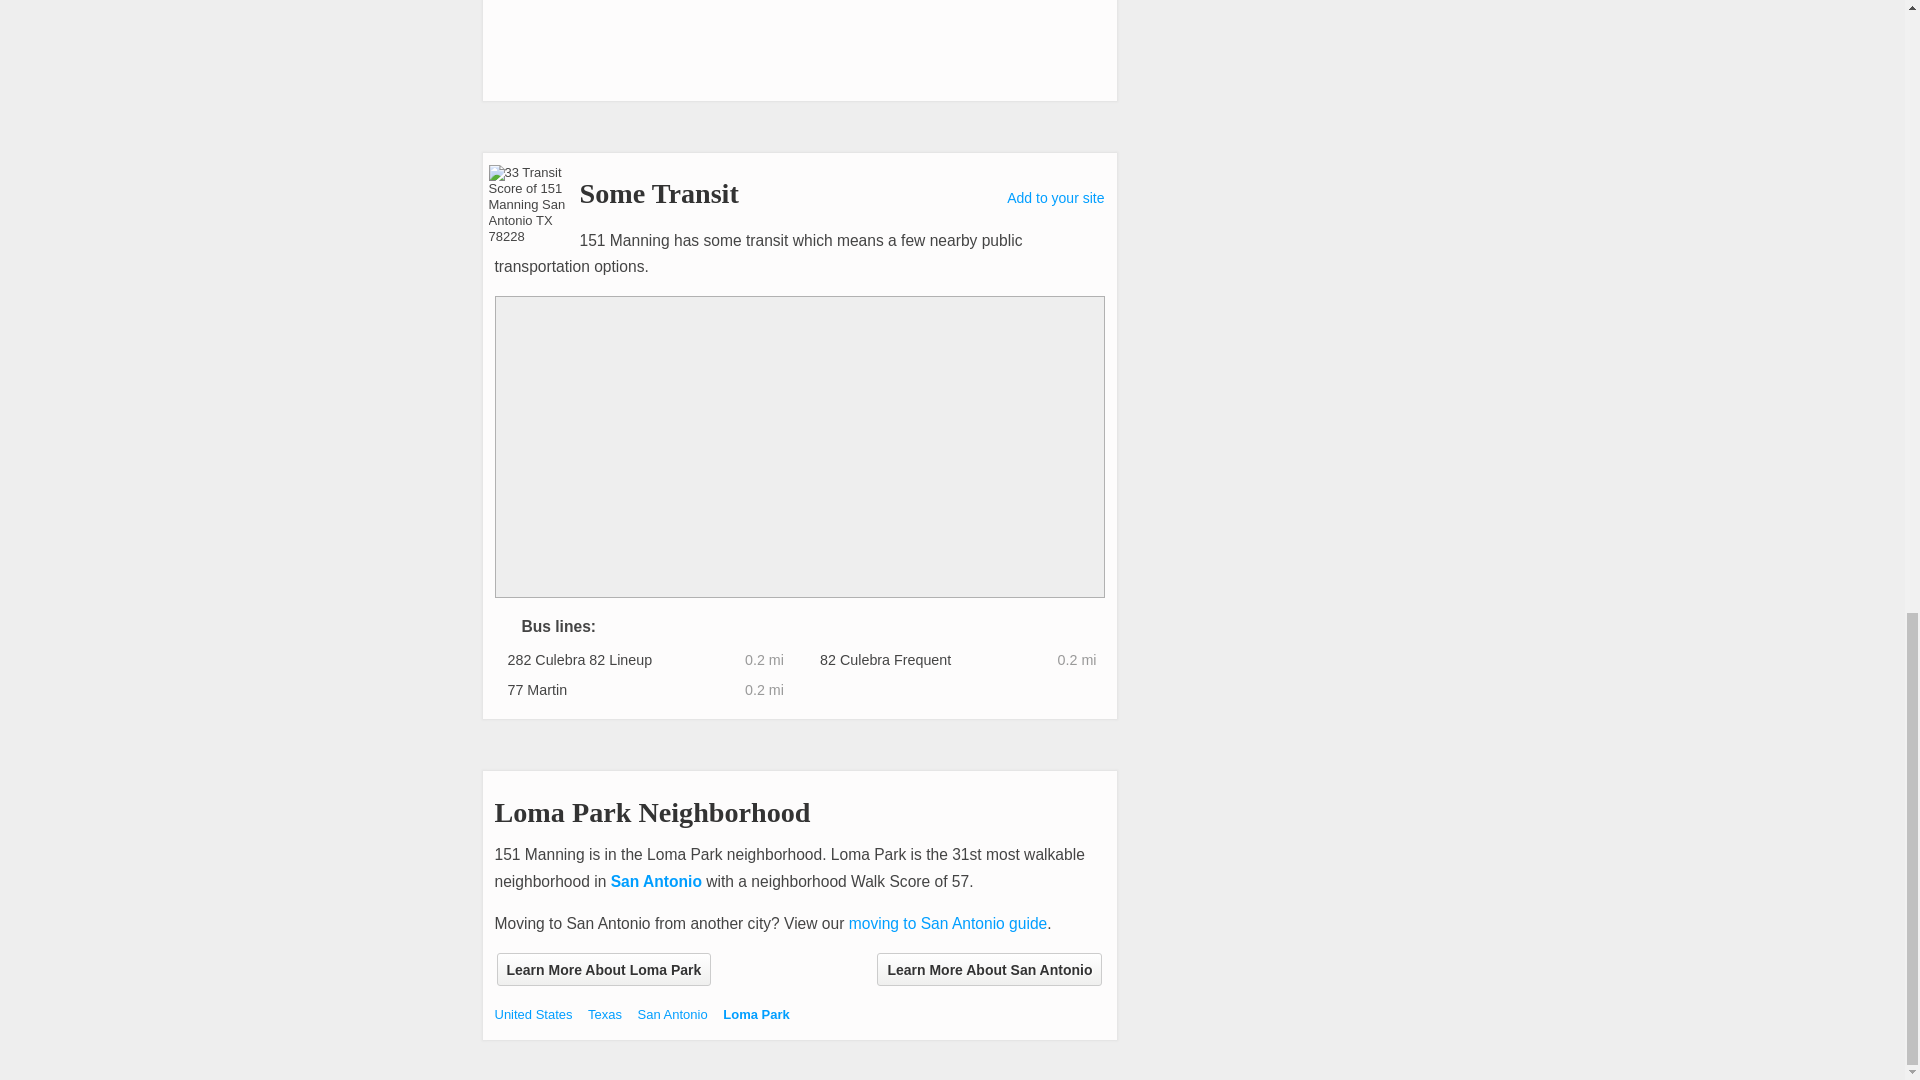 This screenshot has height=1080, width=1920. What do you see at coordinates (532, 1014) in the screenshot?
I see `United States Walkability Rankings` at bounding box center [532, 1014].